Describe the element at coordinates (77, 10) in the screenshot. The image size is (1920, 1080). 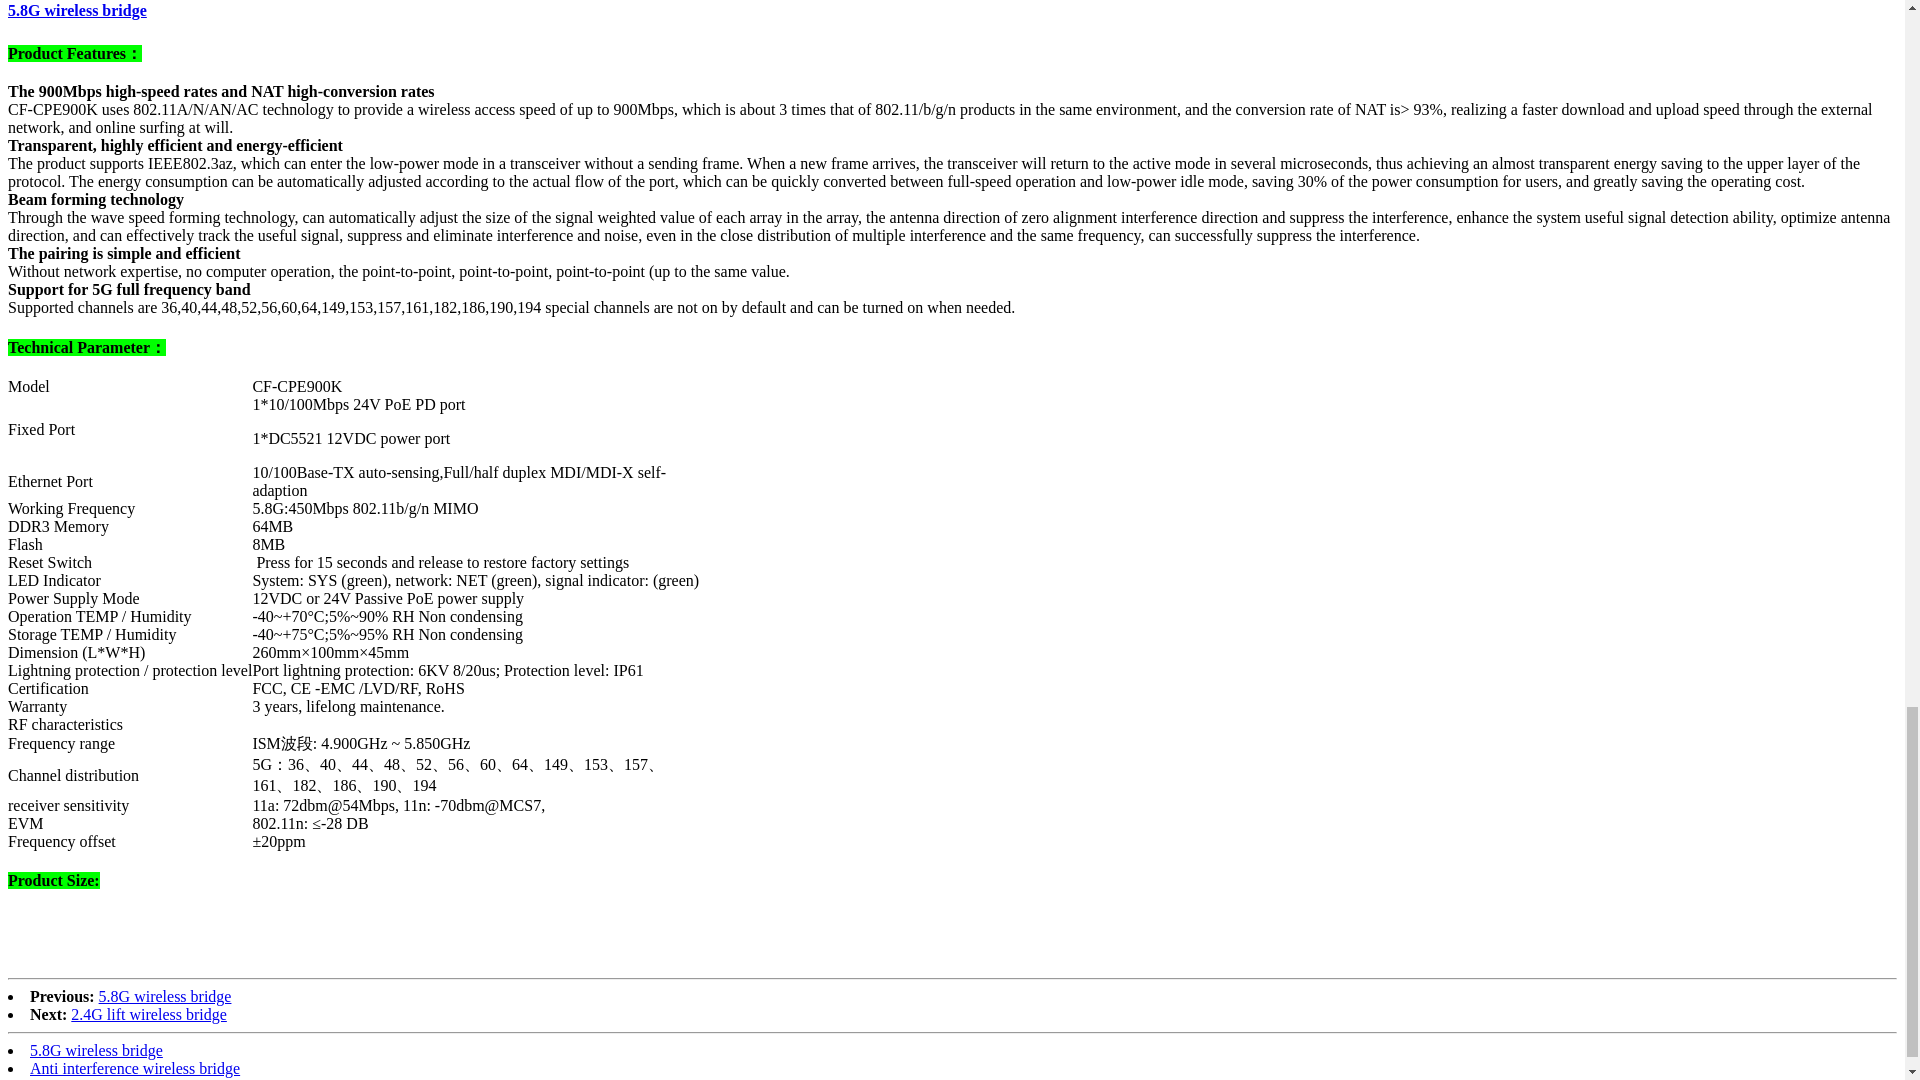
I see `View all posts in 5.8G wireless bridge` at that location.